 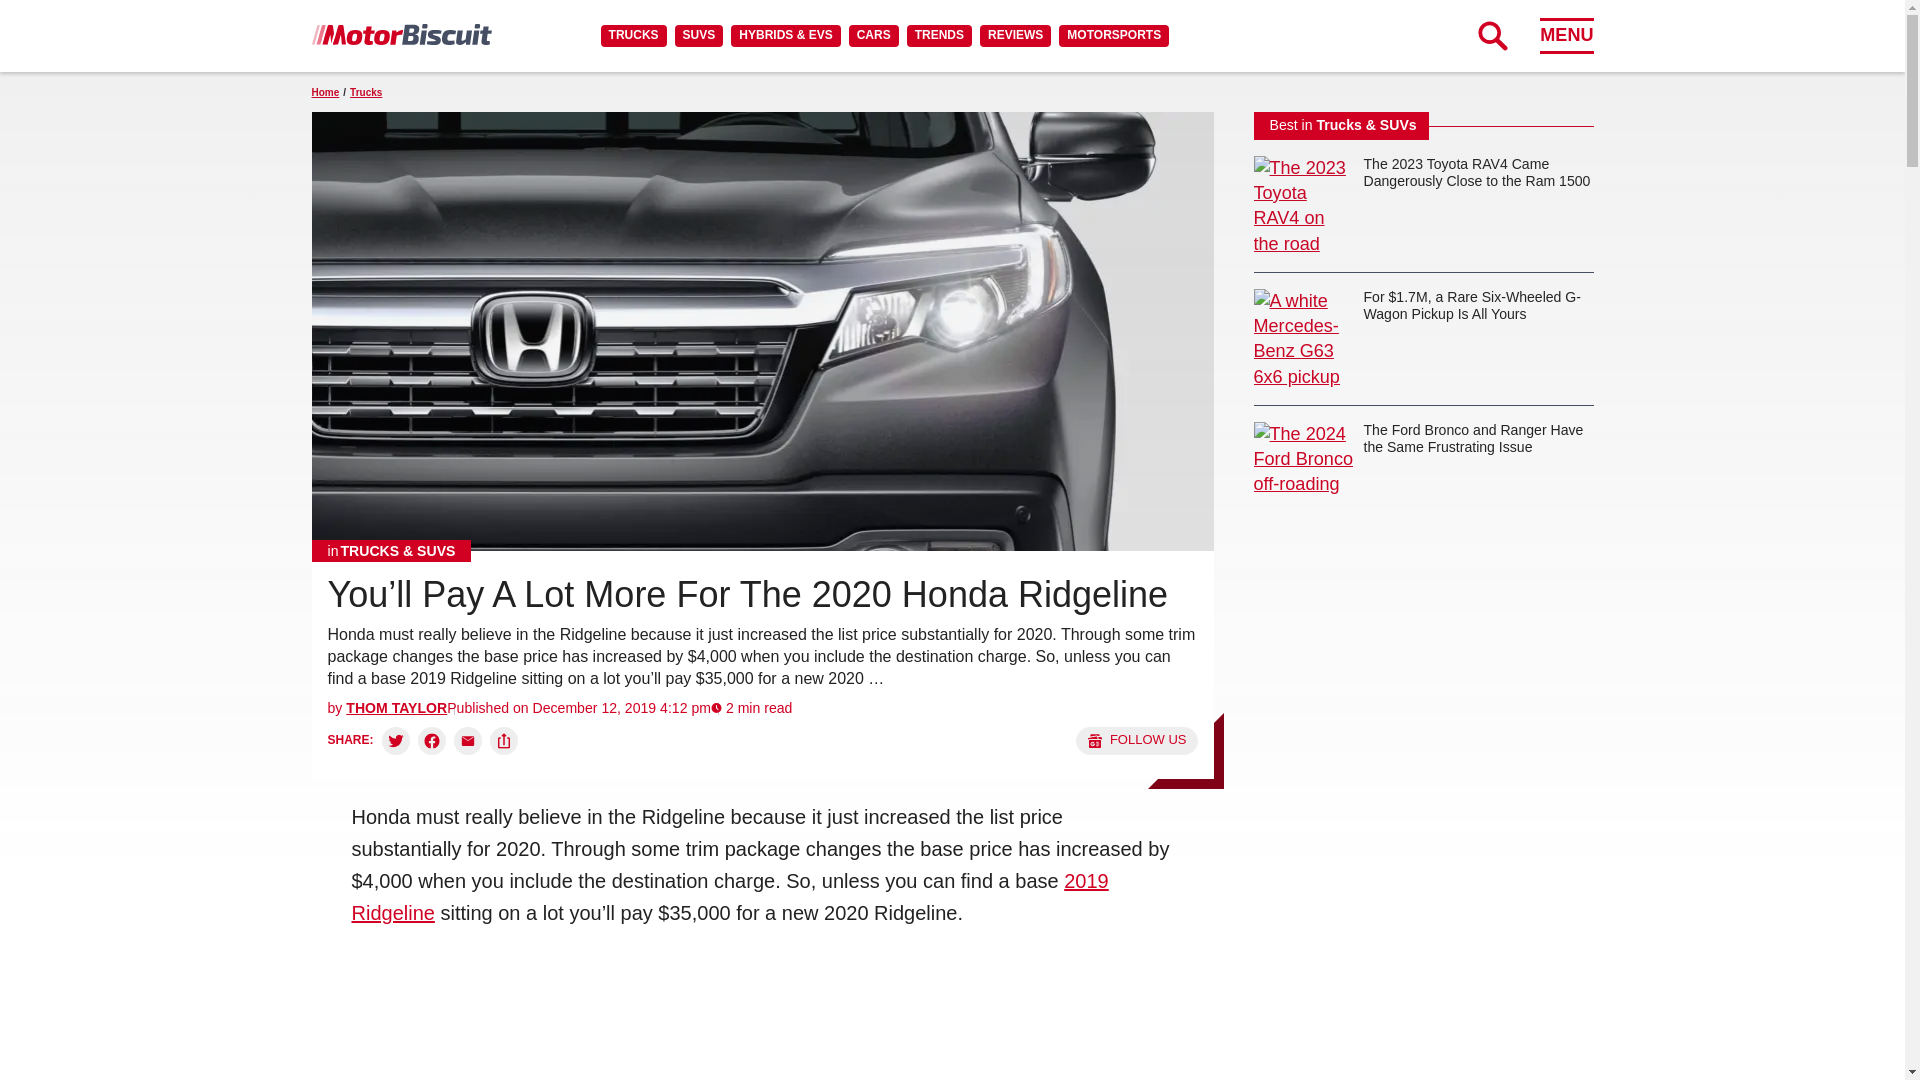 What do you see at coordinates (1014, 35) in the screenshot?
I see `REVIEWS` at bounding box center [1014, 35].